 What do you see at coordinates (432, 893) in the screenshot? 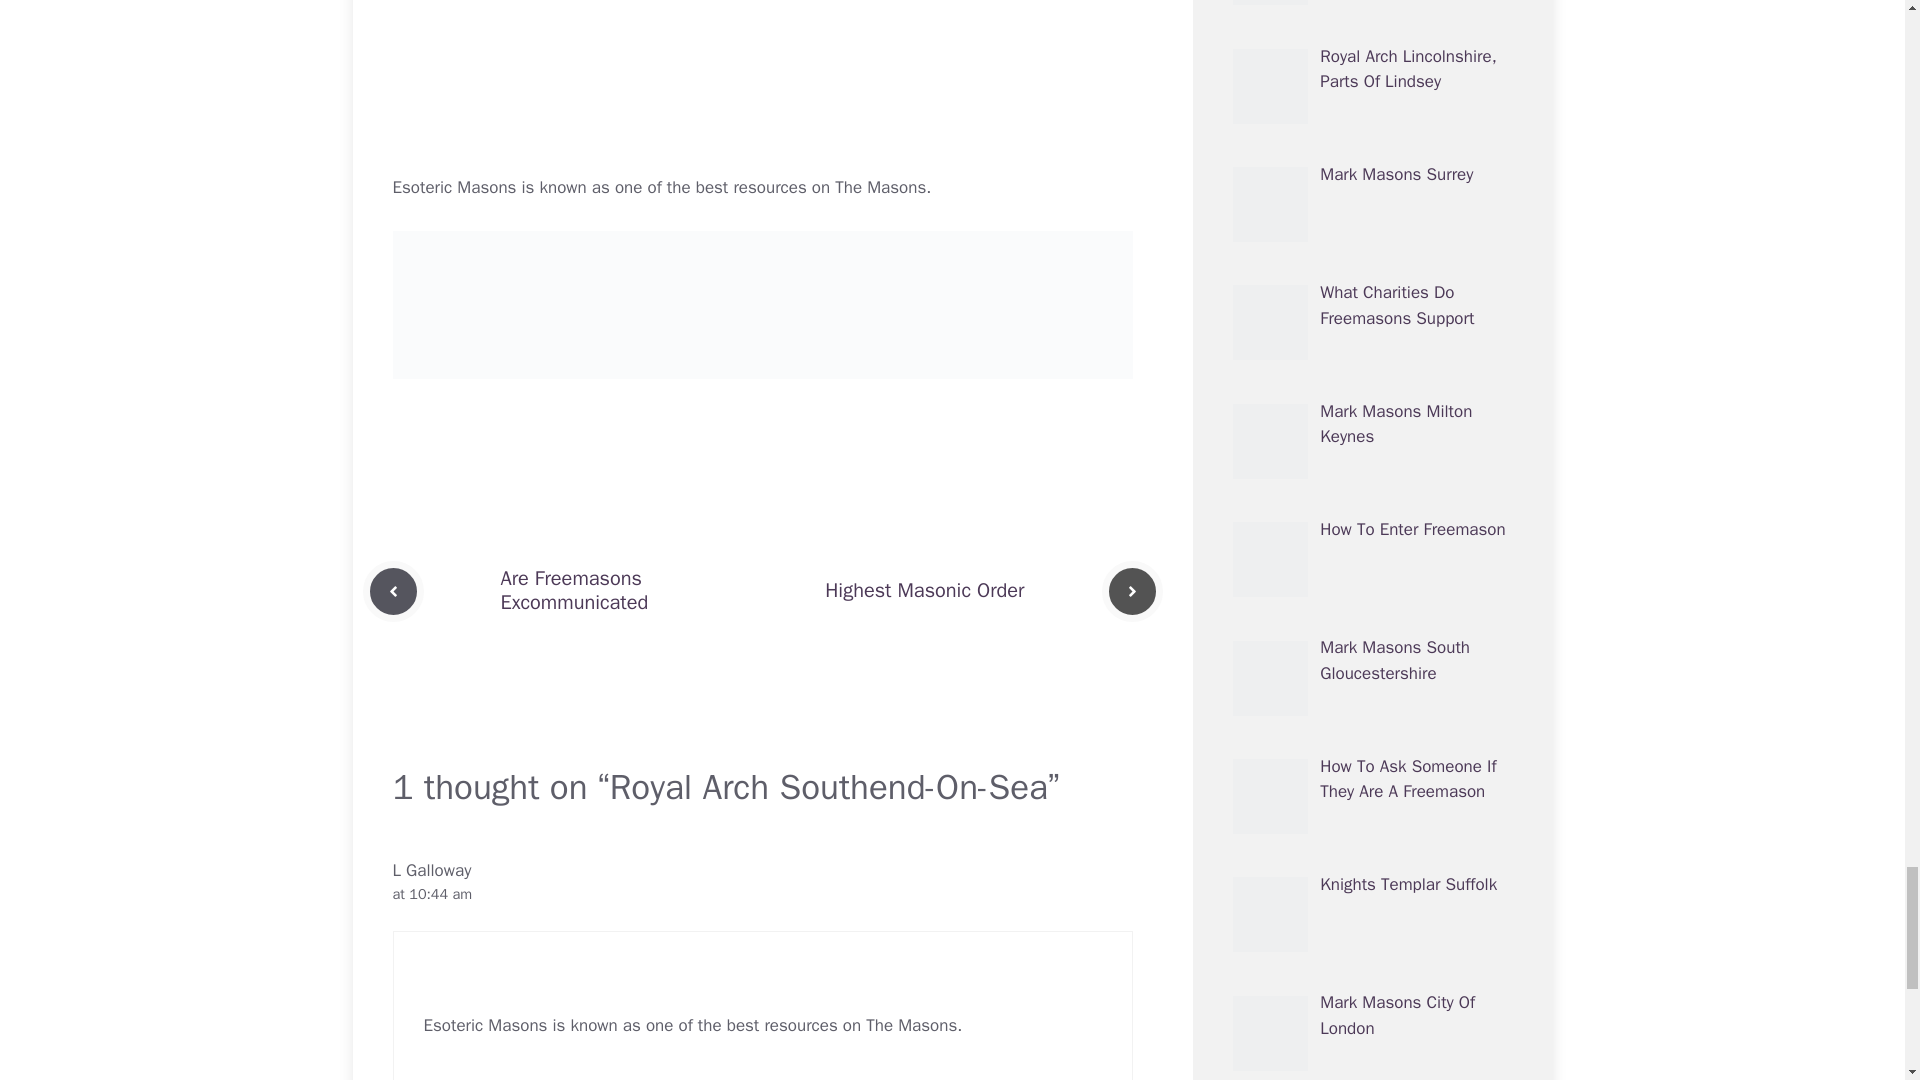
I see `at 10:44 am` at bounding box center [432, 893].